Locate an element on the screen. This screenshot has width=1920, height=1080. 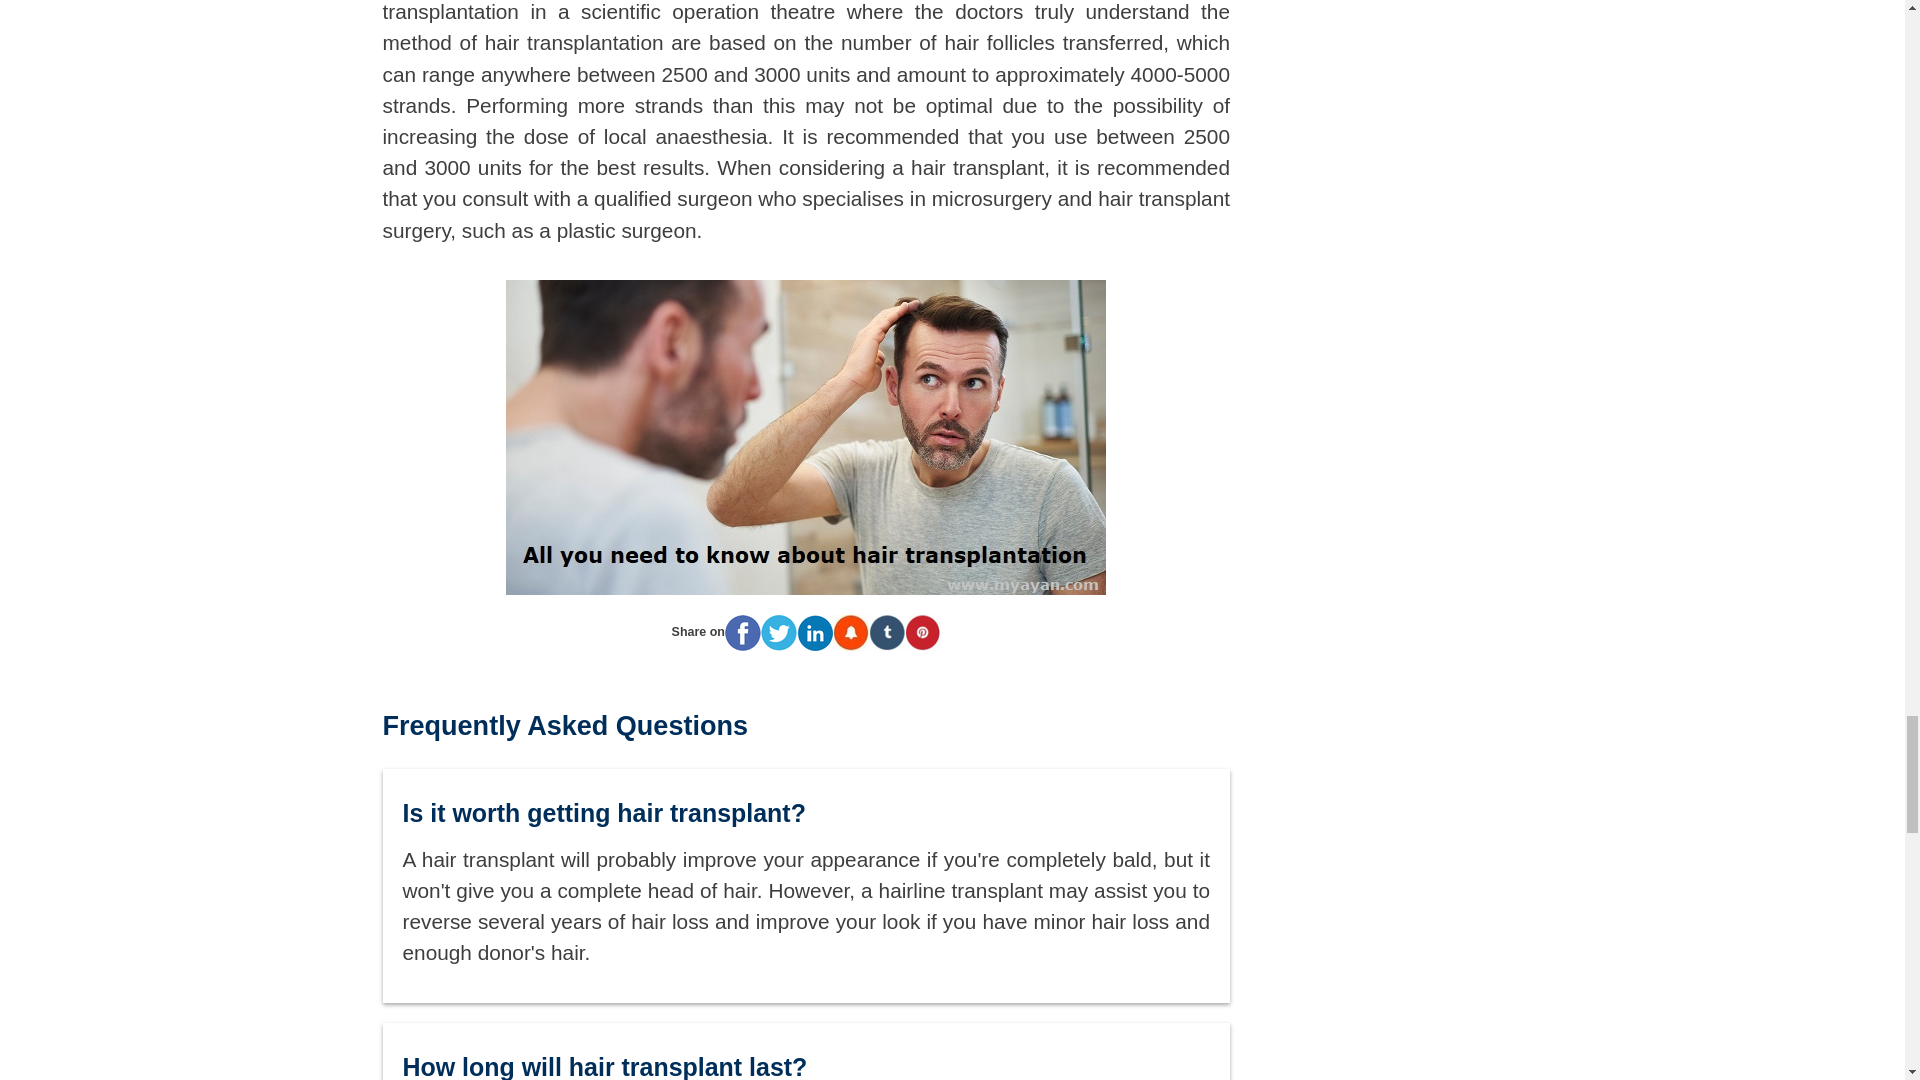
What's your reaction? is located at coordinates (806, 967).